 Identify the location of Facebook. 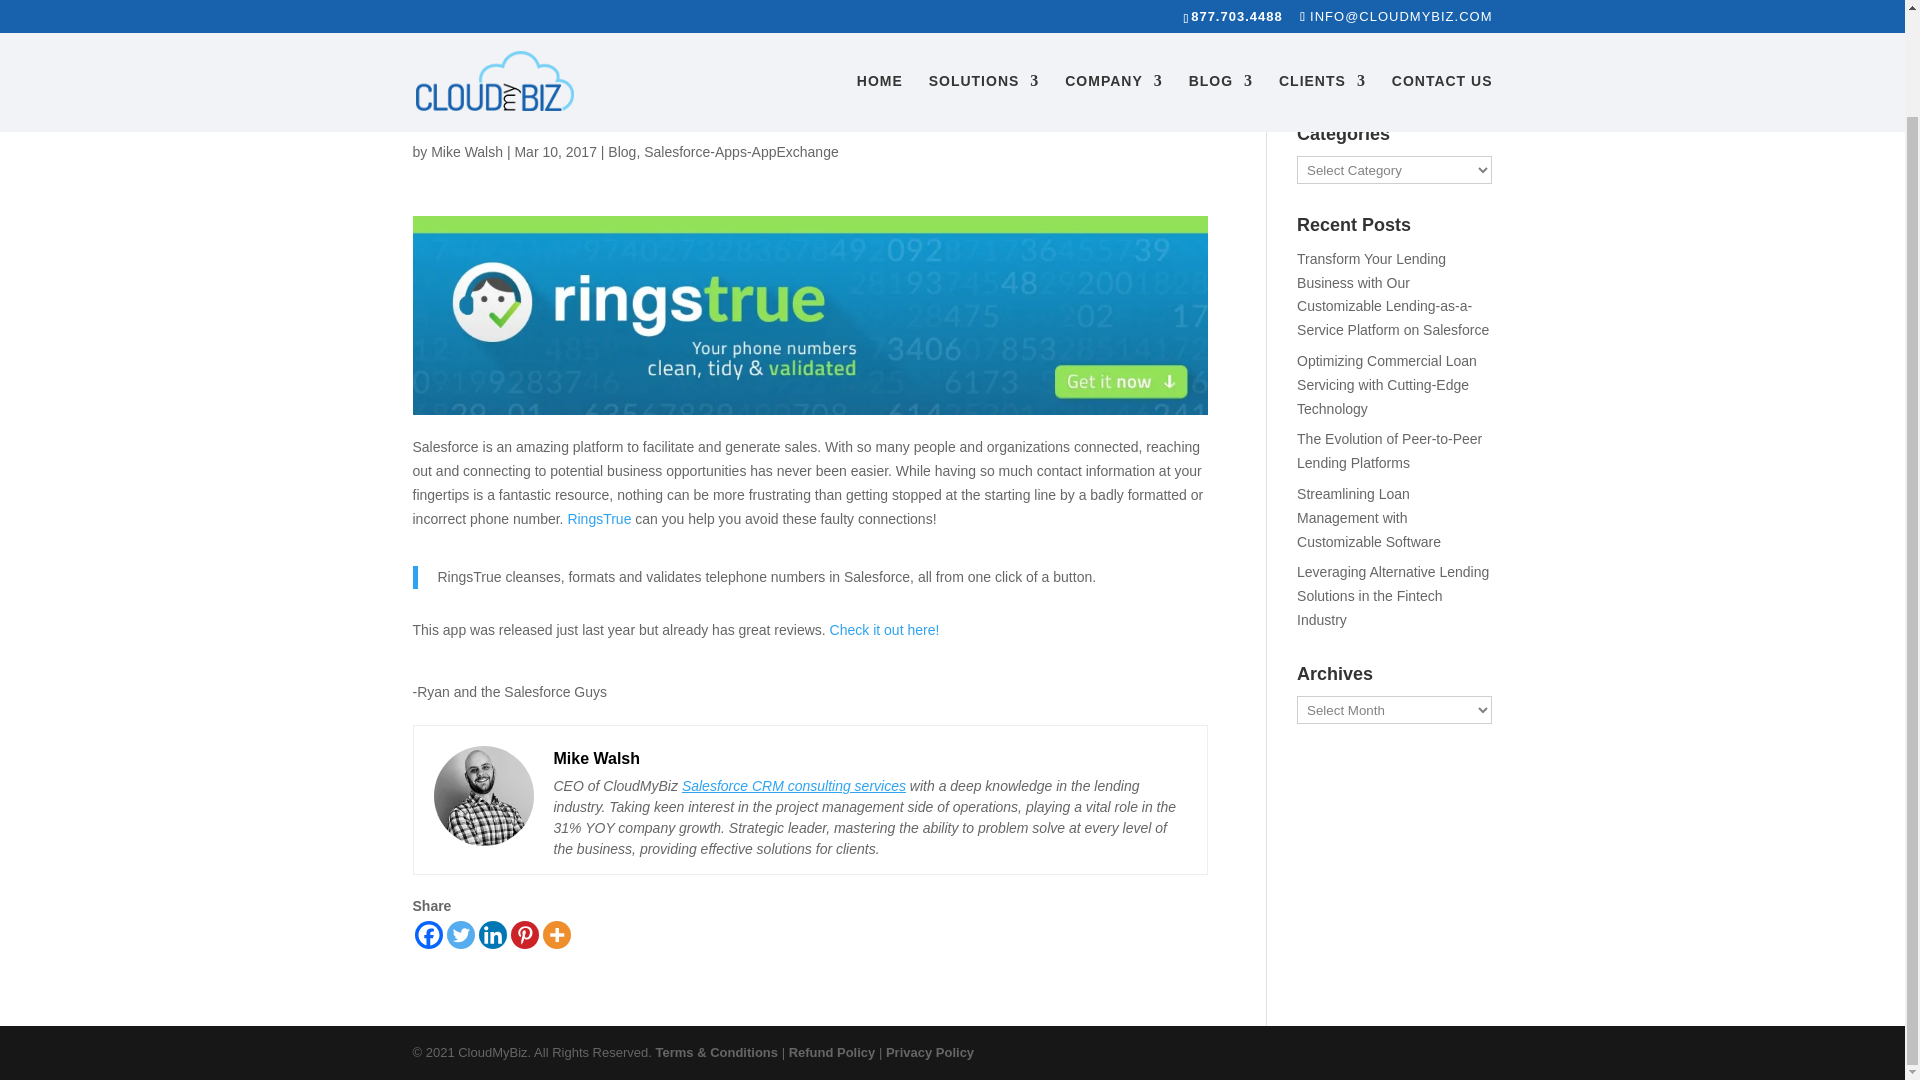
(428, 935).